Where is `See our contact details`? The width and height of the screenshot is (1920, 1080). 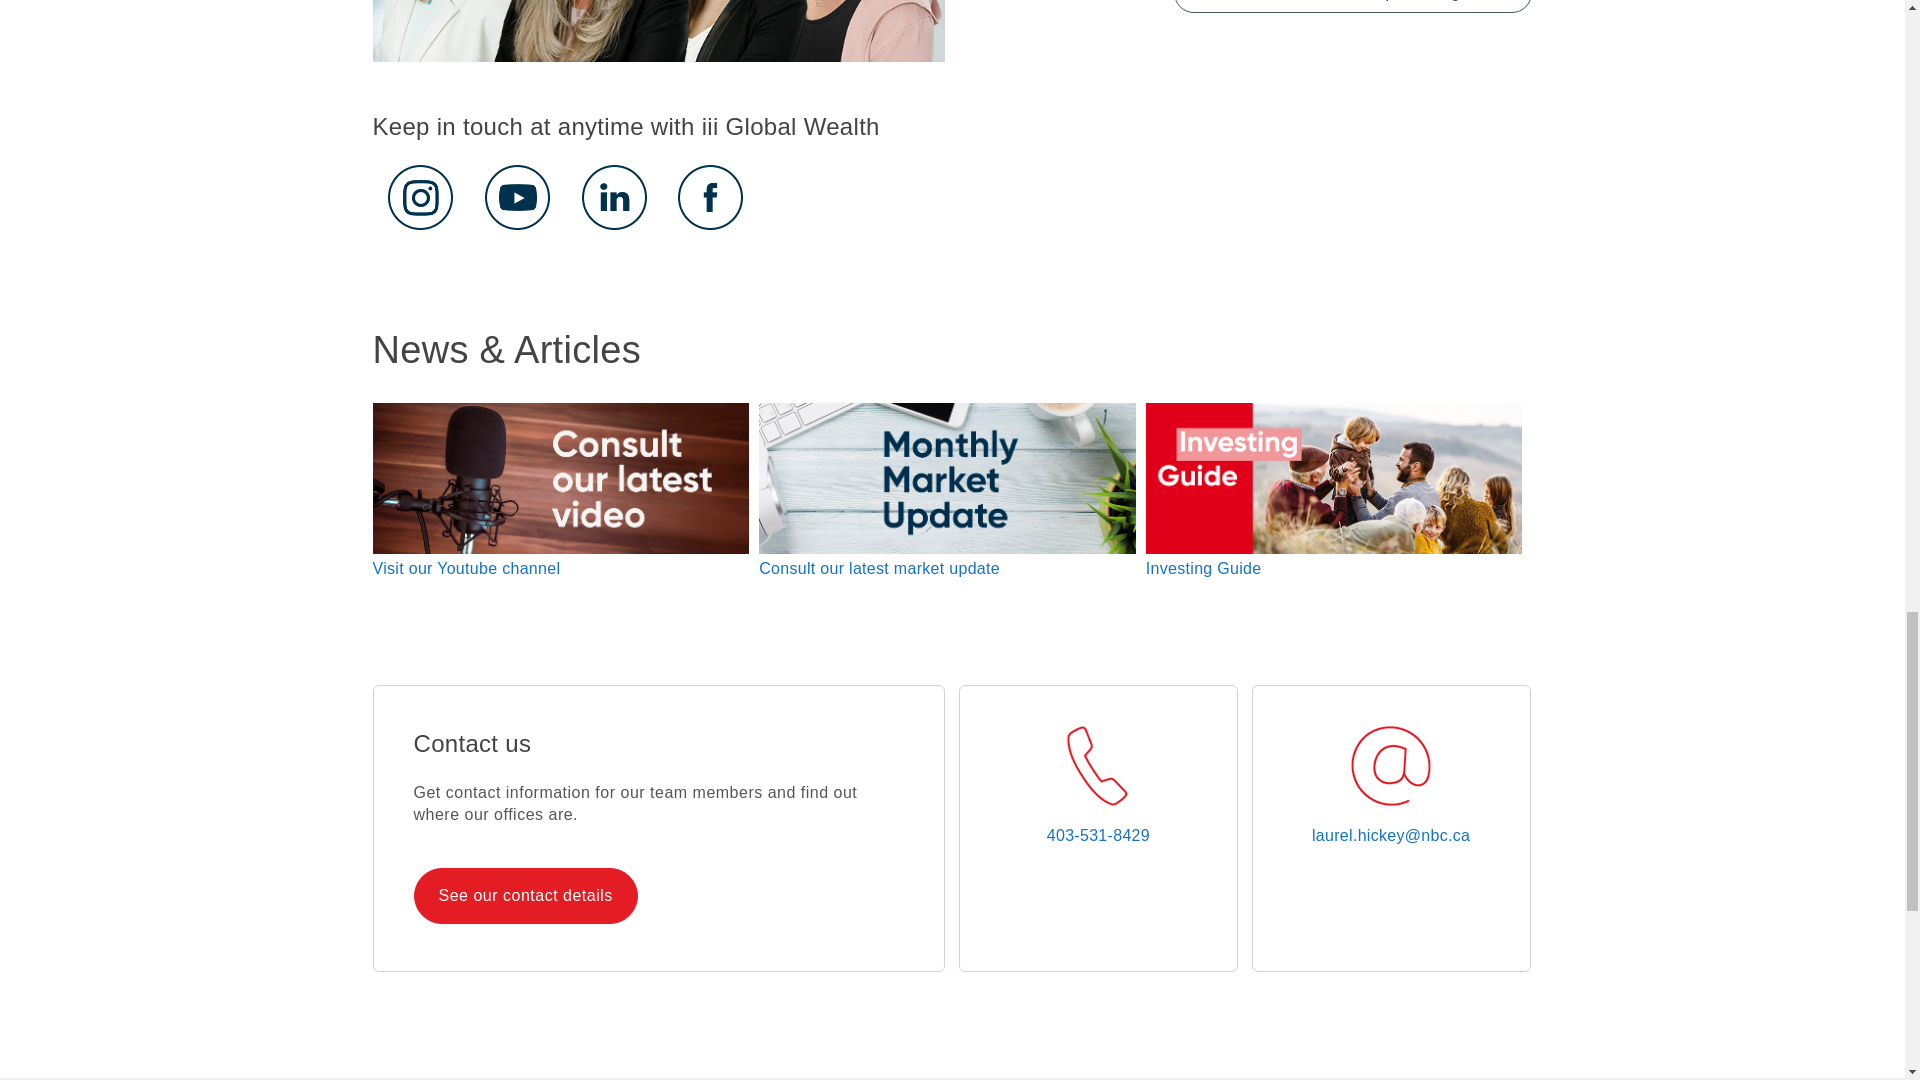
See our contact details is located at coordinates (524, 895).